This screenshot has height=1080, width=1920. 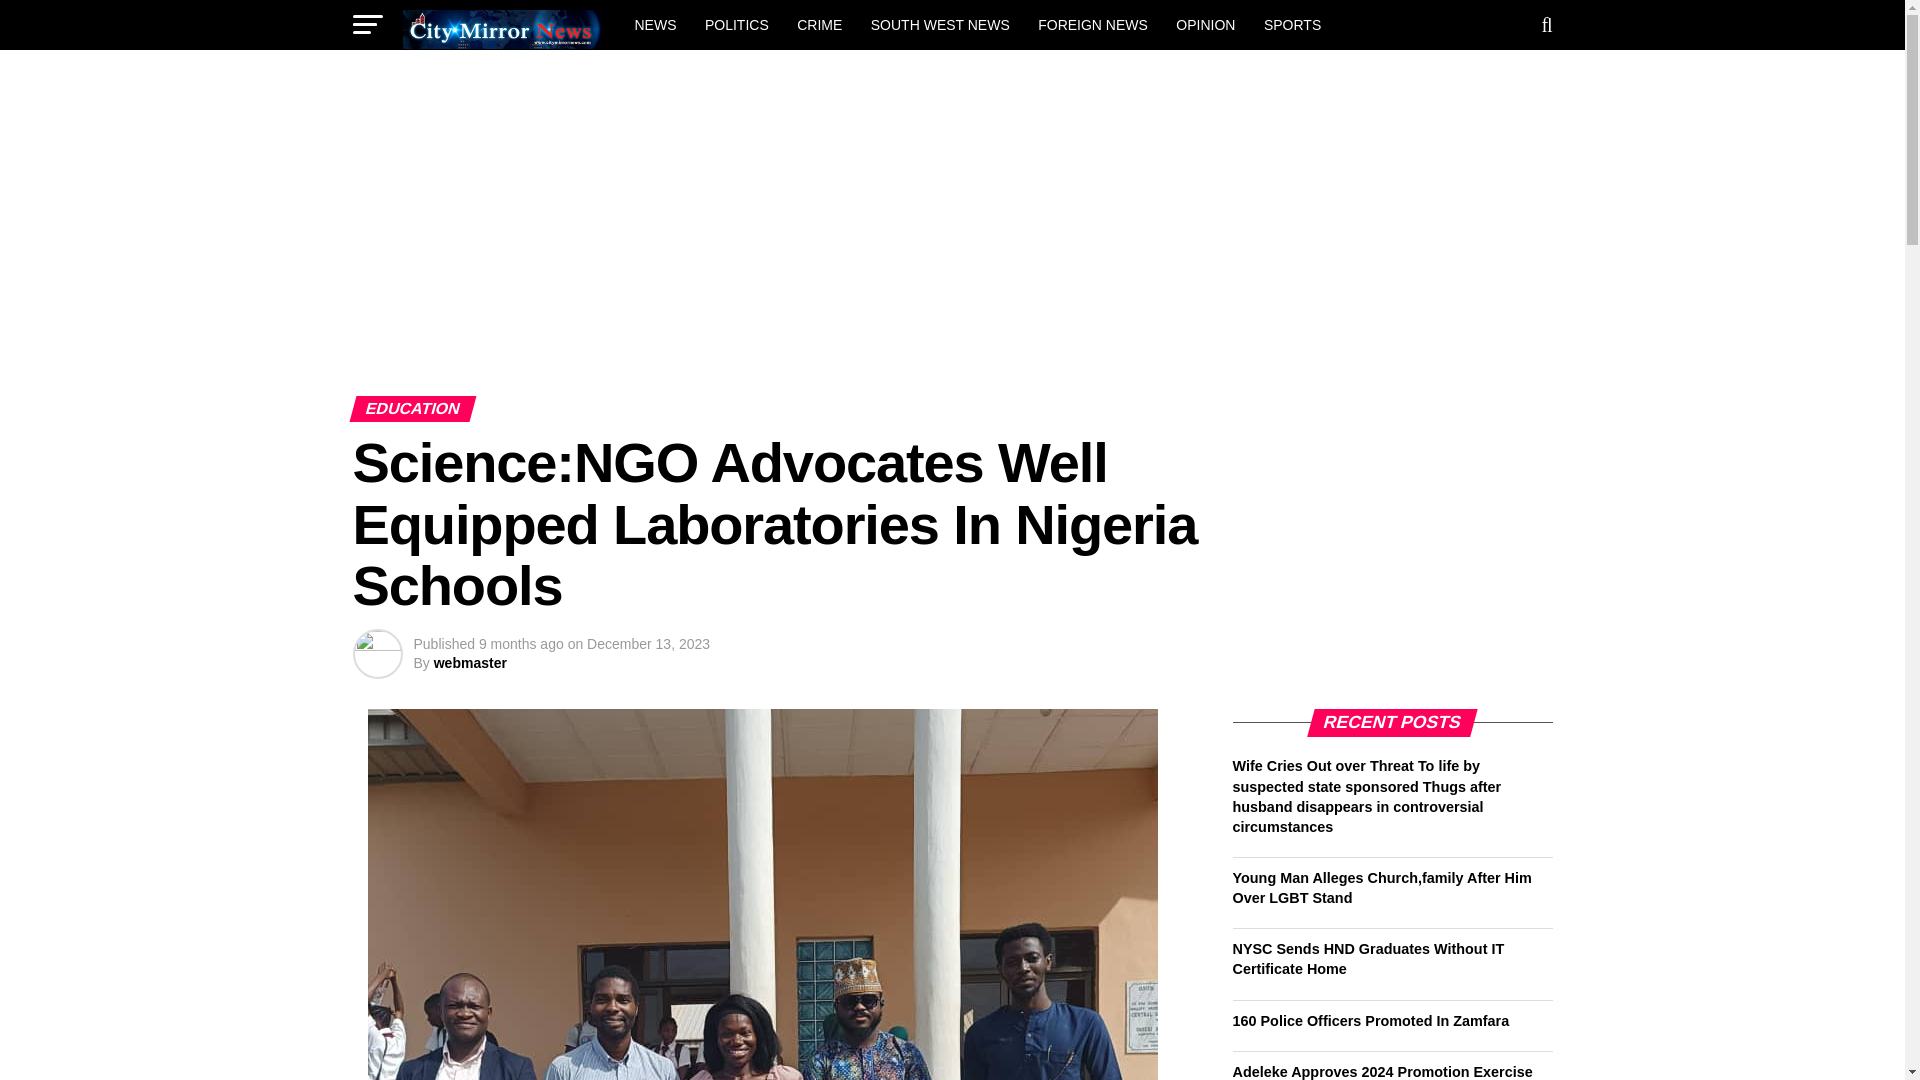 I want to click on NEWS, so click(x=654, y=24).